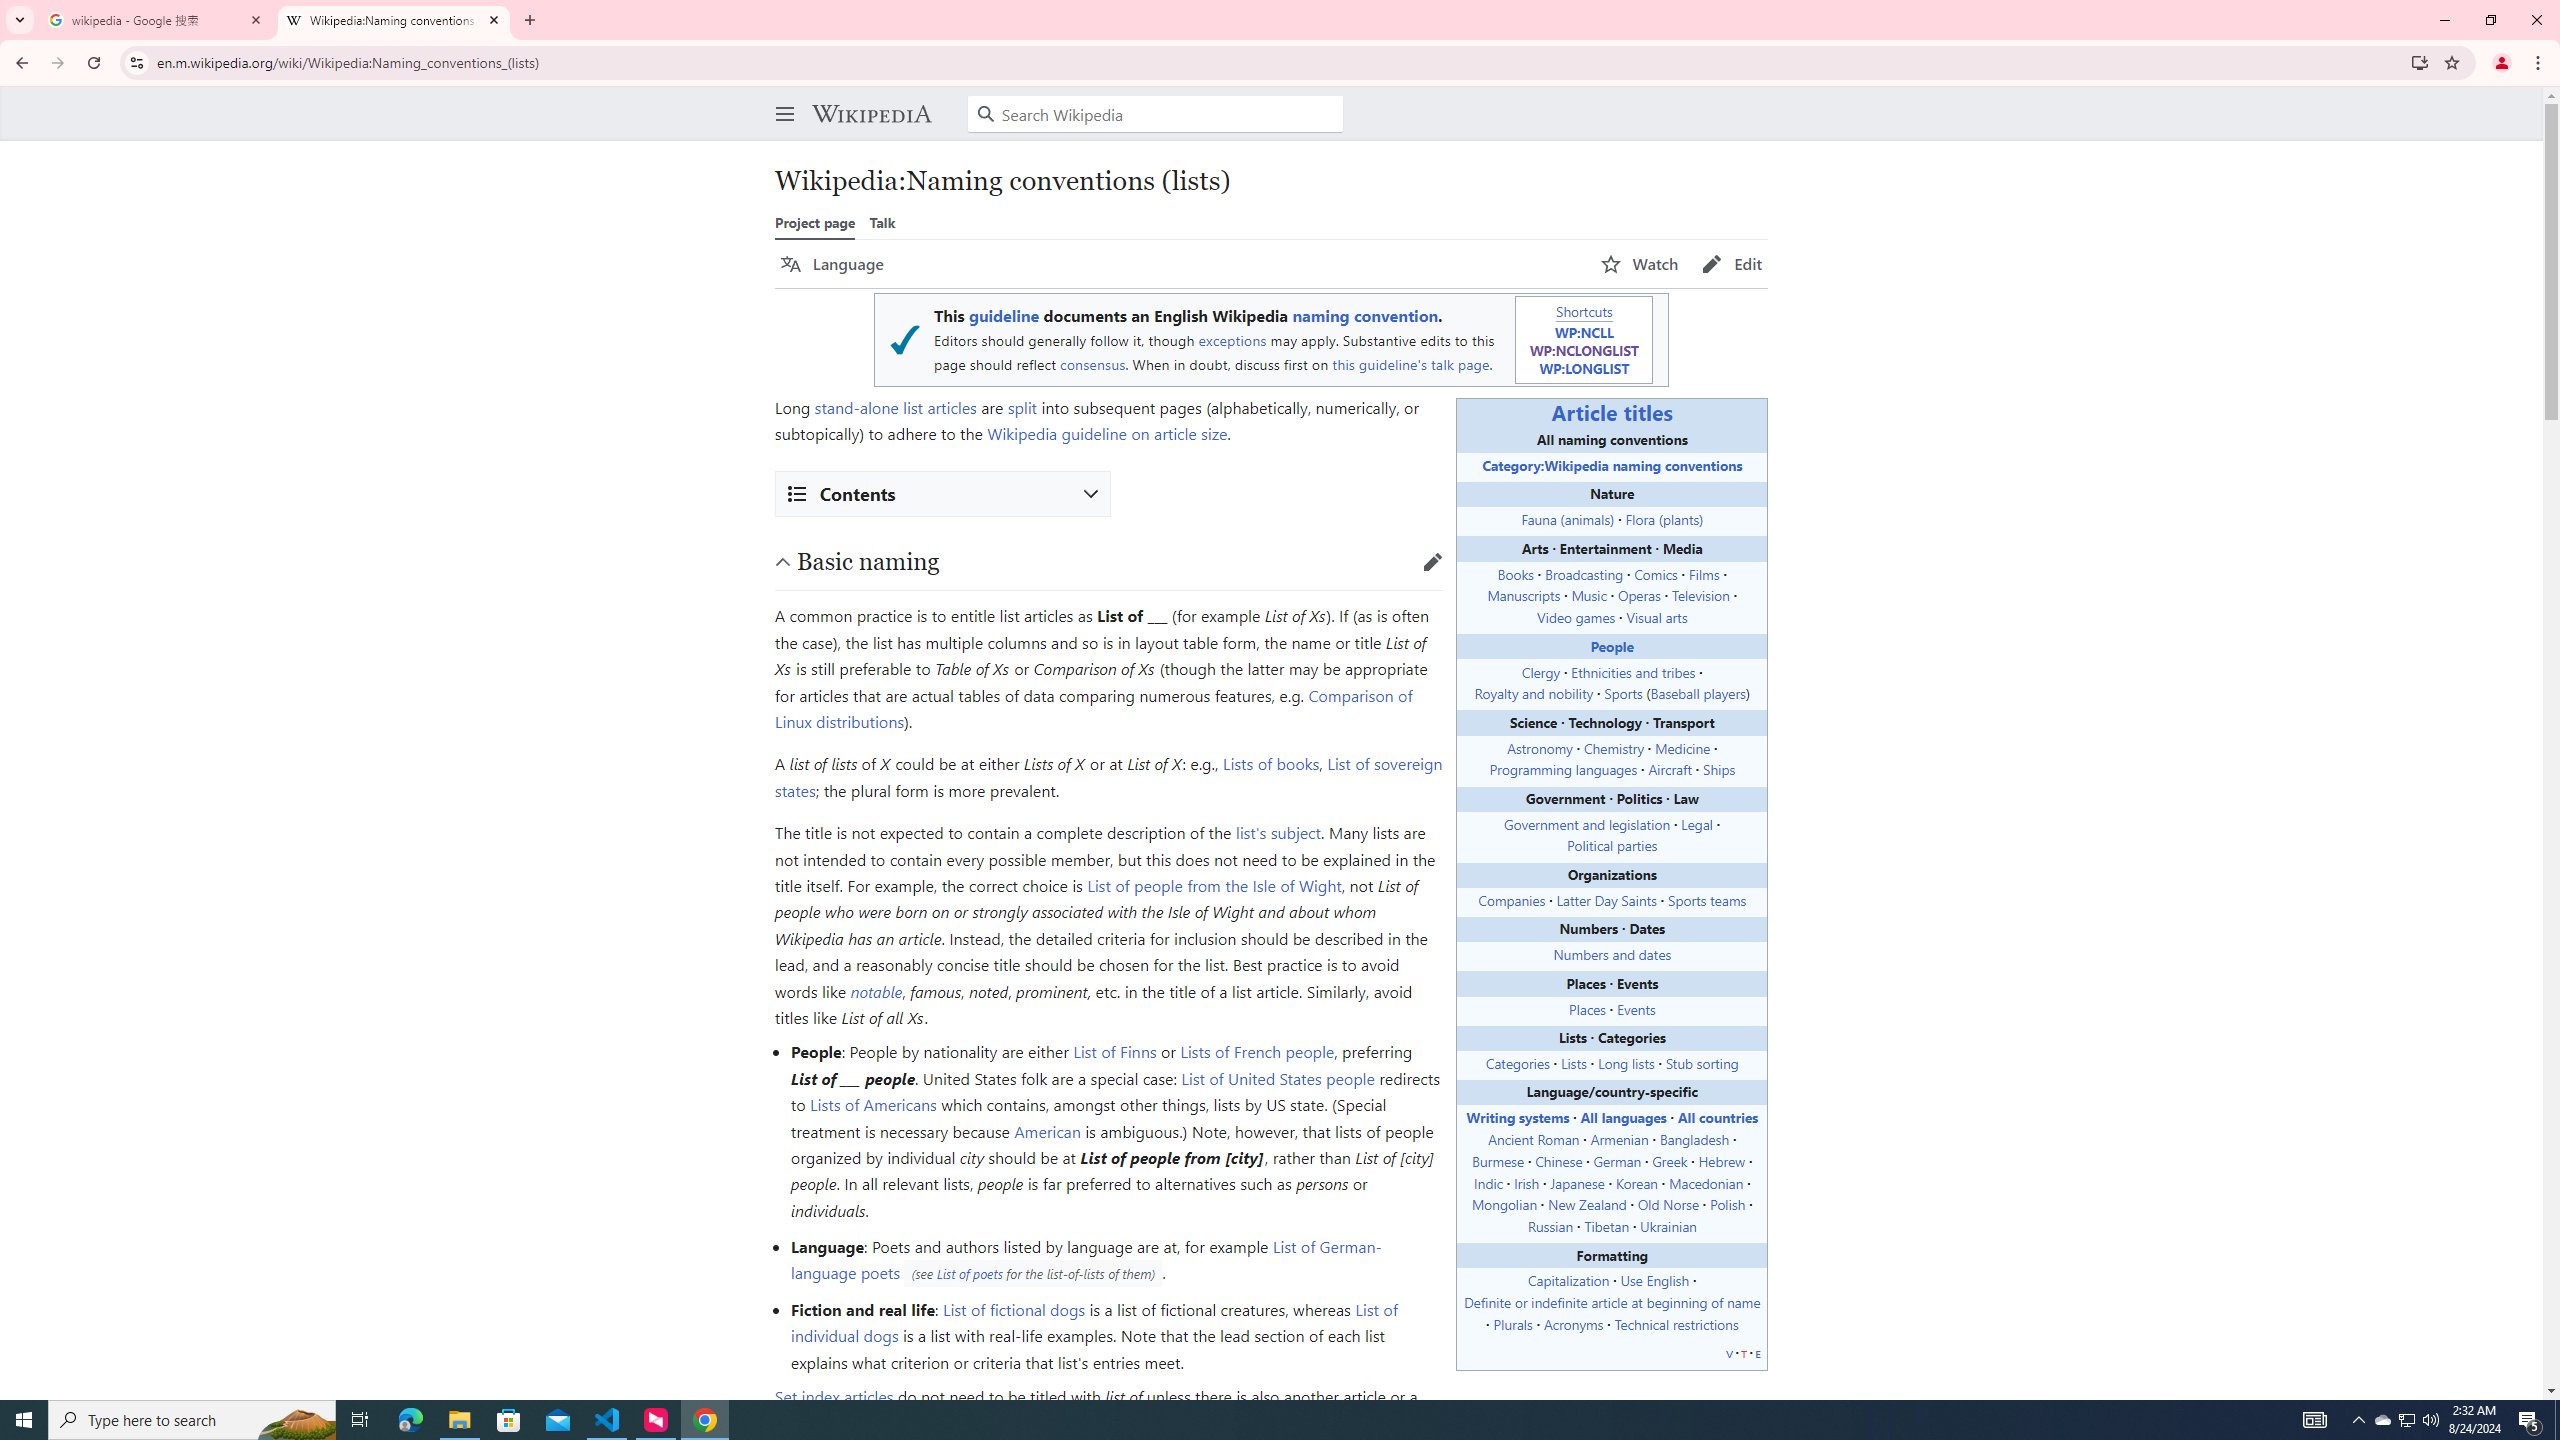 The height and width of the screenshot is (1440, 2560). I want to click on Manuscripts, so click(1524, 595).